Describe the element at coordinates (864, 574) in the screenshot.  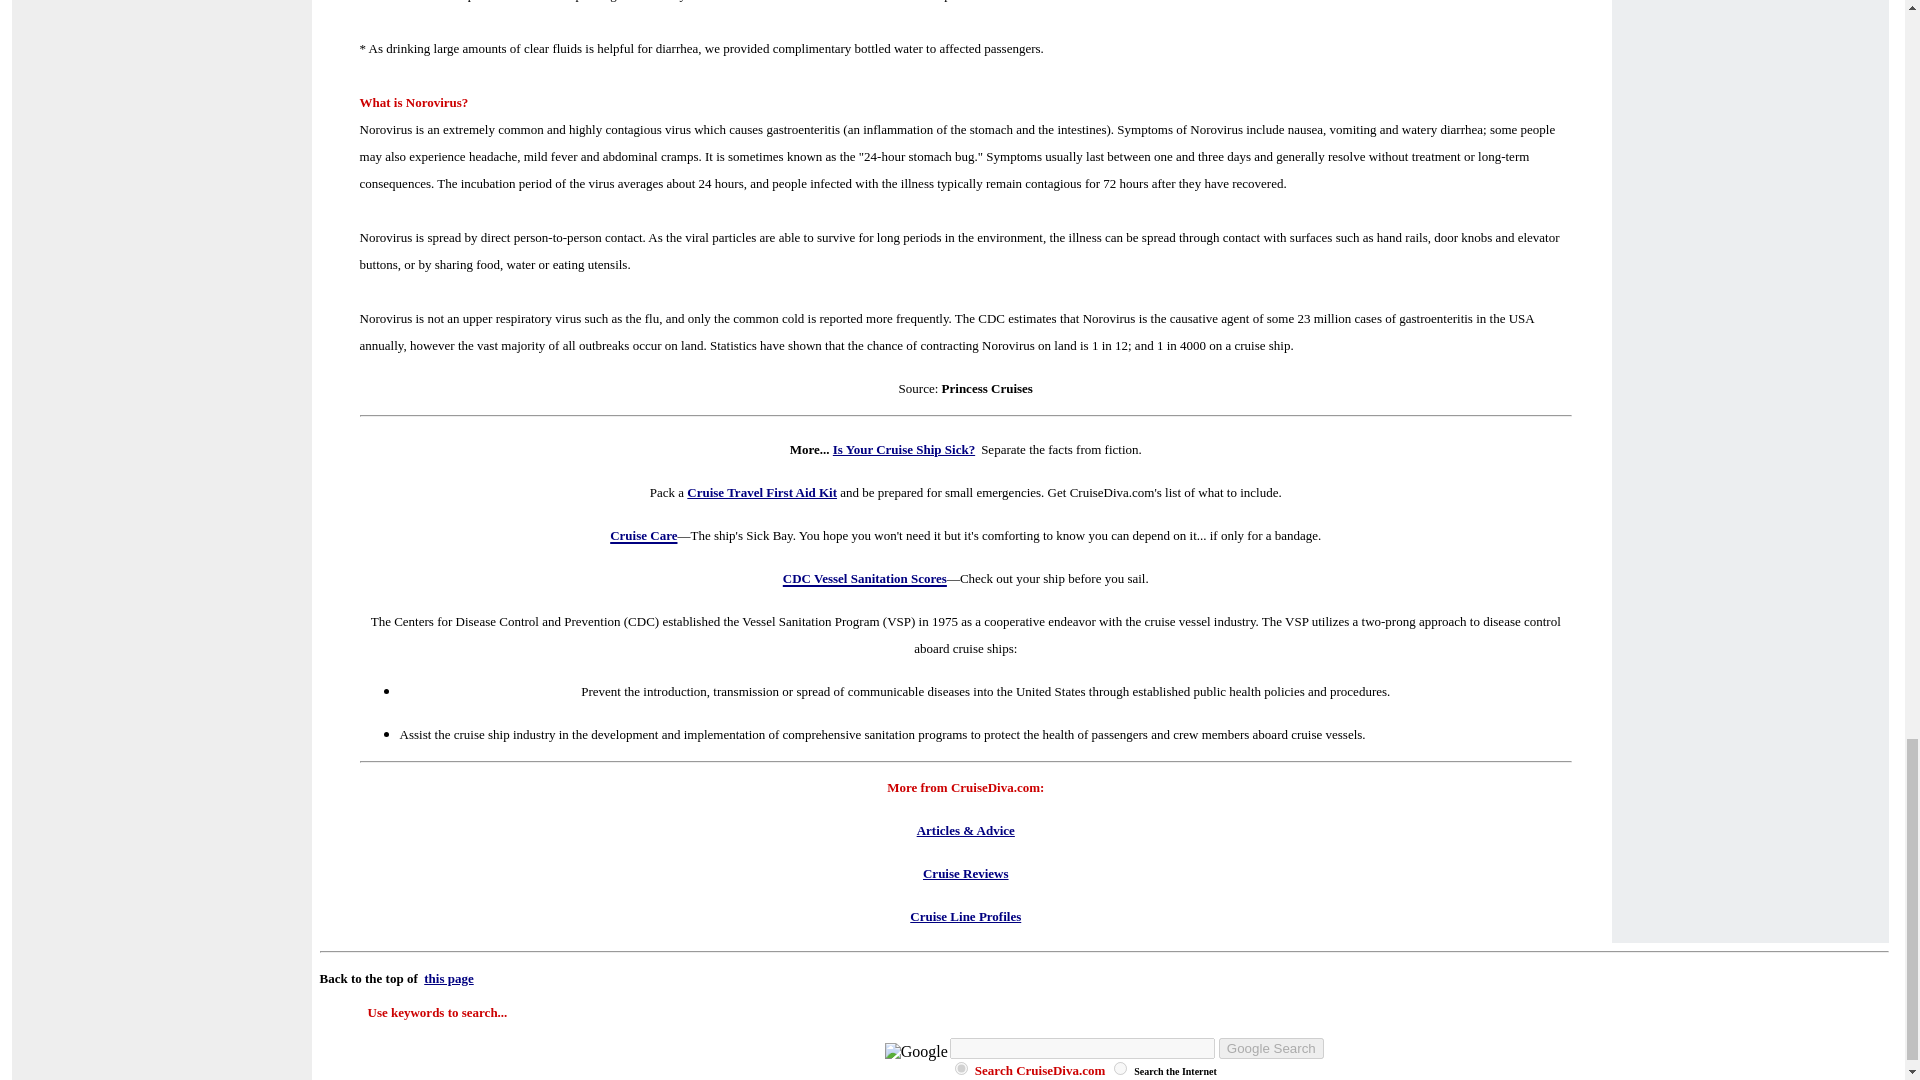
I see `CDC Vessel Sanitation Scores` at that location.